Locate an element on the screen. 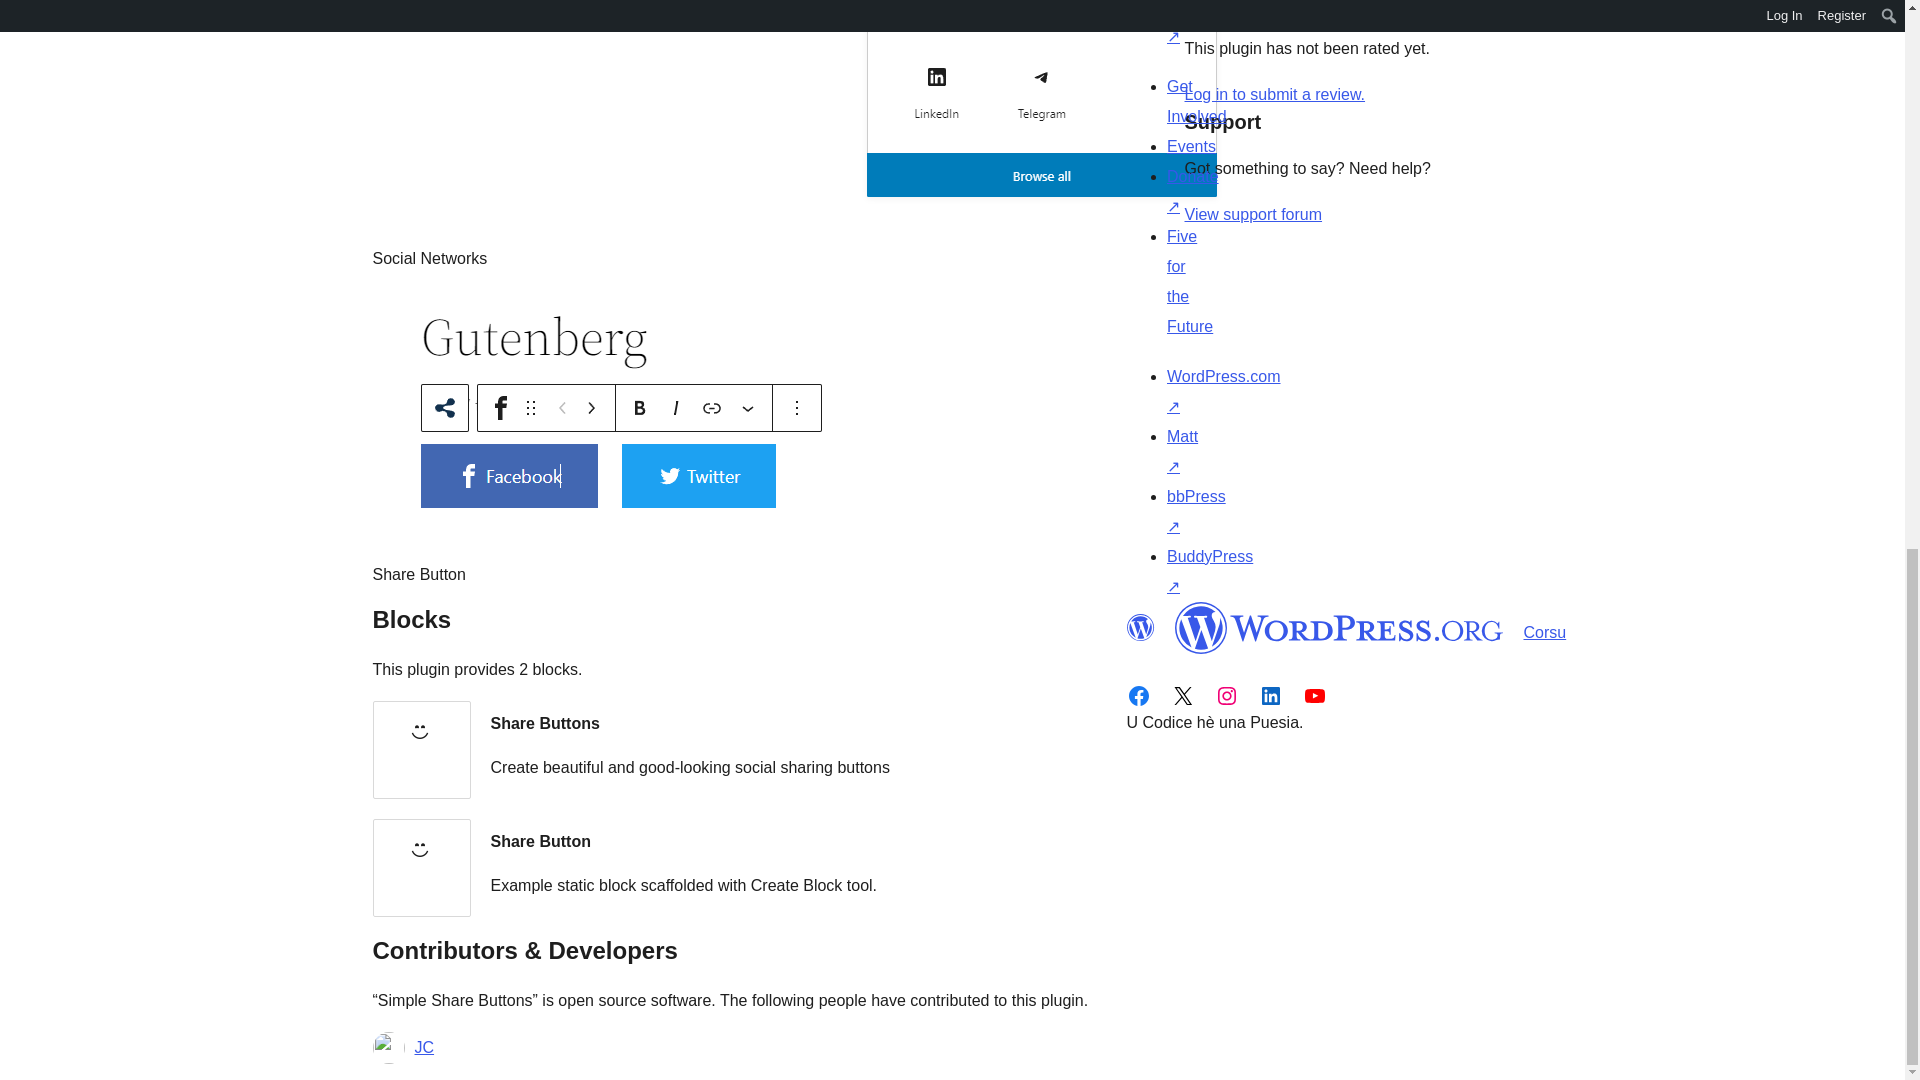 The width and height of the screenshot is (1920, 1080). WordPress.org is located at coordinates (1338, 628).